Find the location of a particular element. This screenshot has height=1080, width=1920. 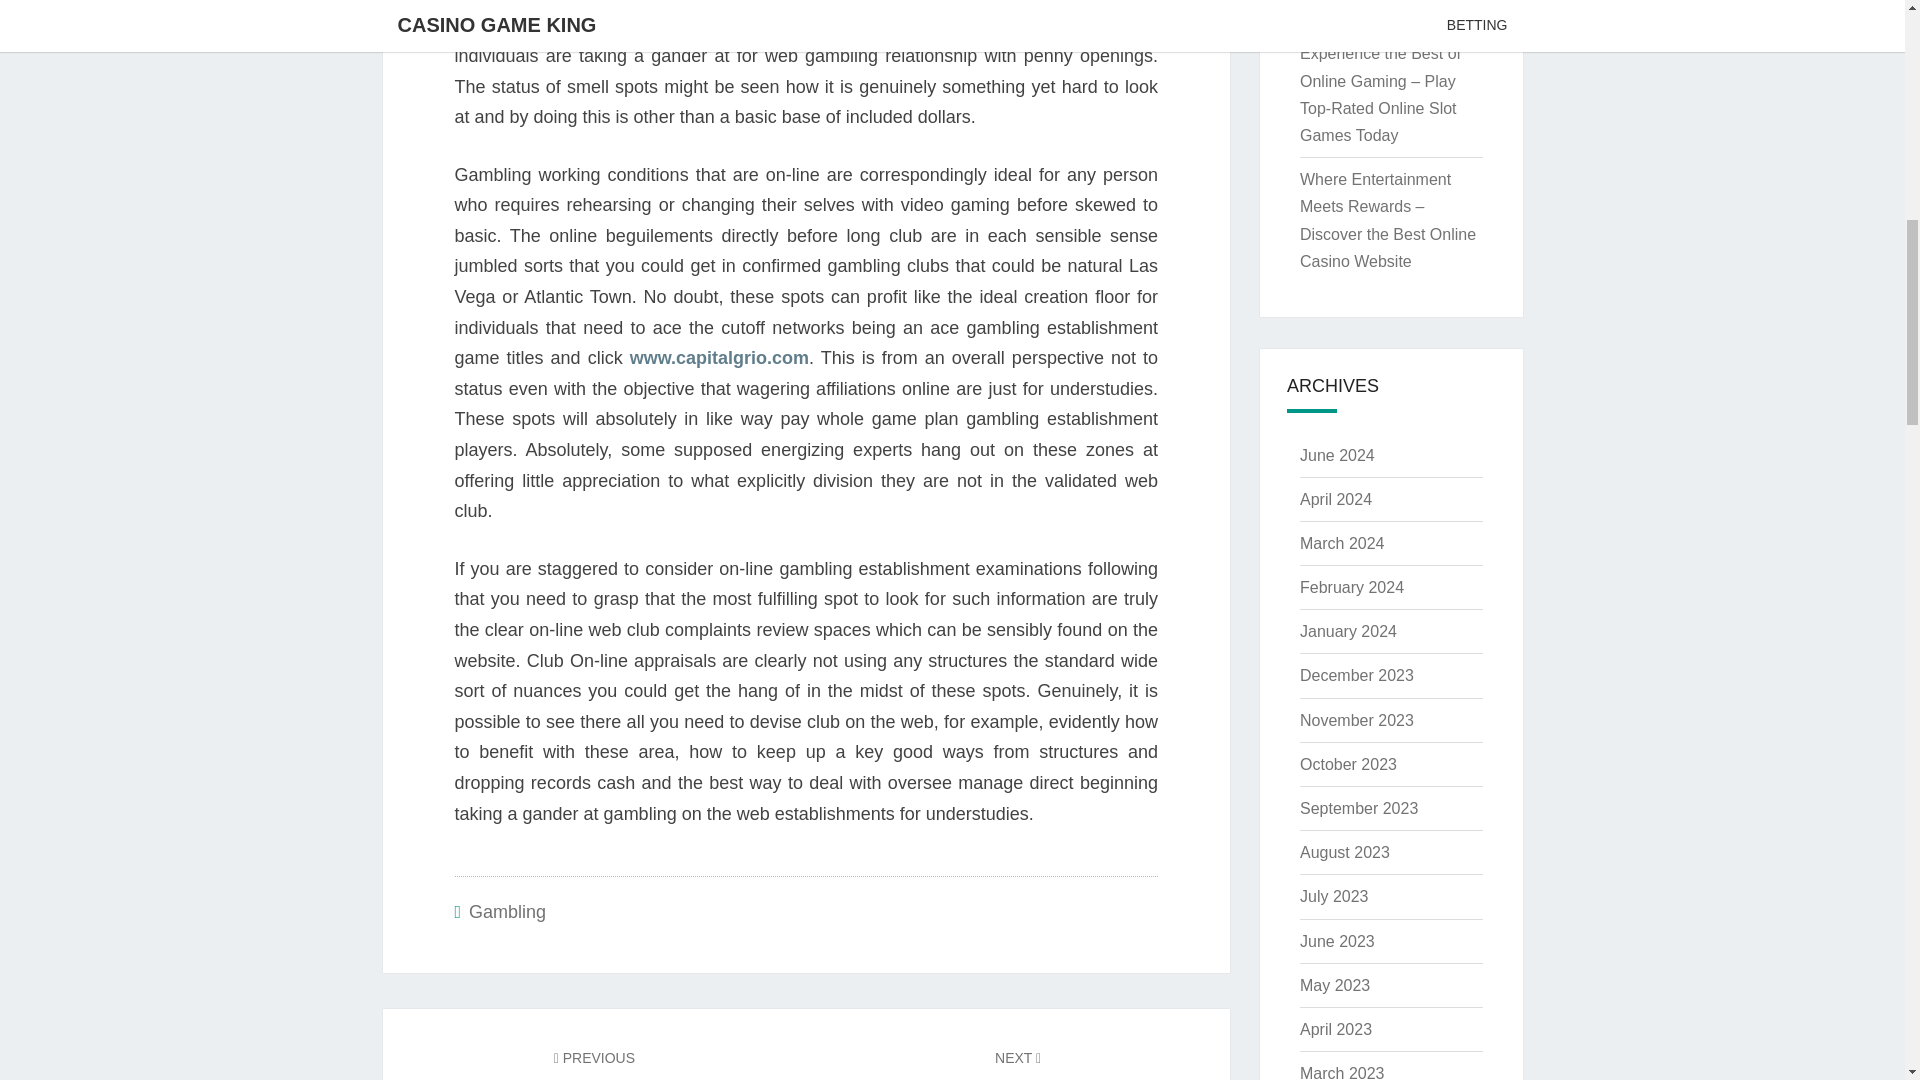

December 2023 is located at coordinates (1356, 675).